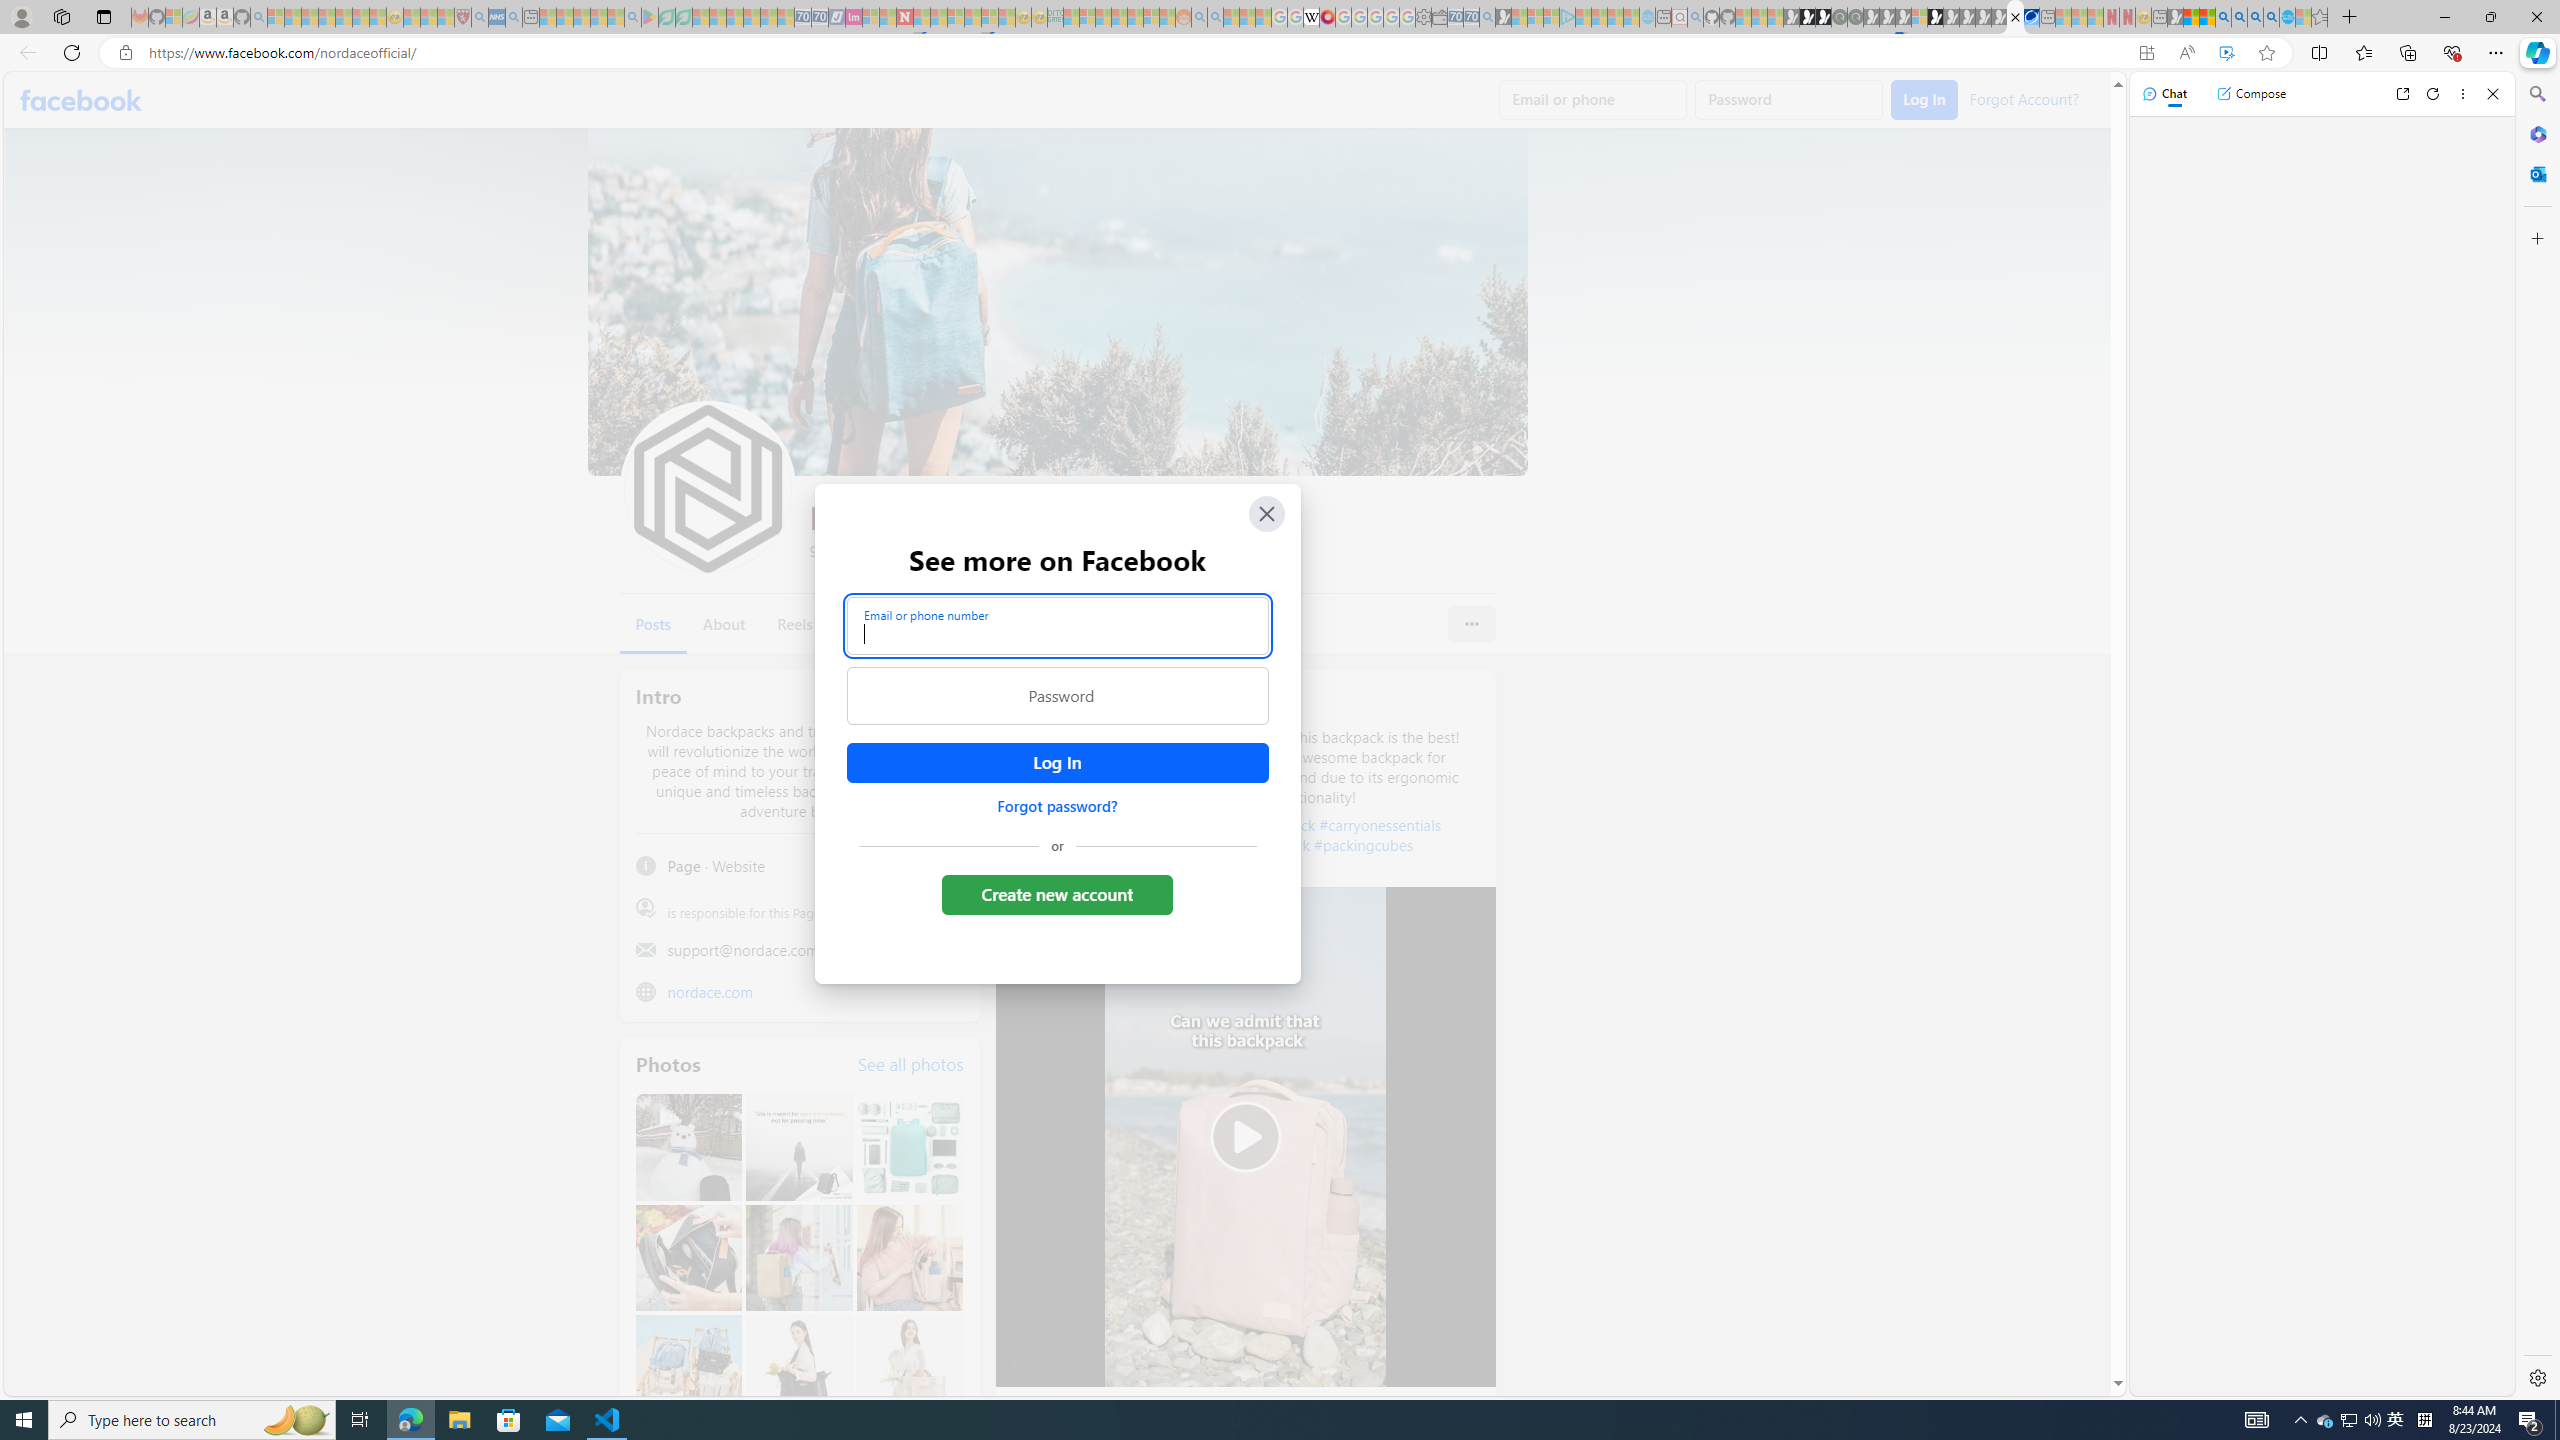 This screenshot has height=1440, width=2560. I want to click on 2009 Bing officially replaced Live Search on June 3 - Search, so click(2238, 17).